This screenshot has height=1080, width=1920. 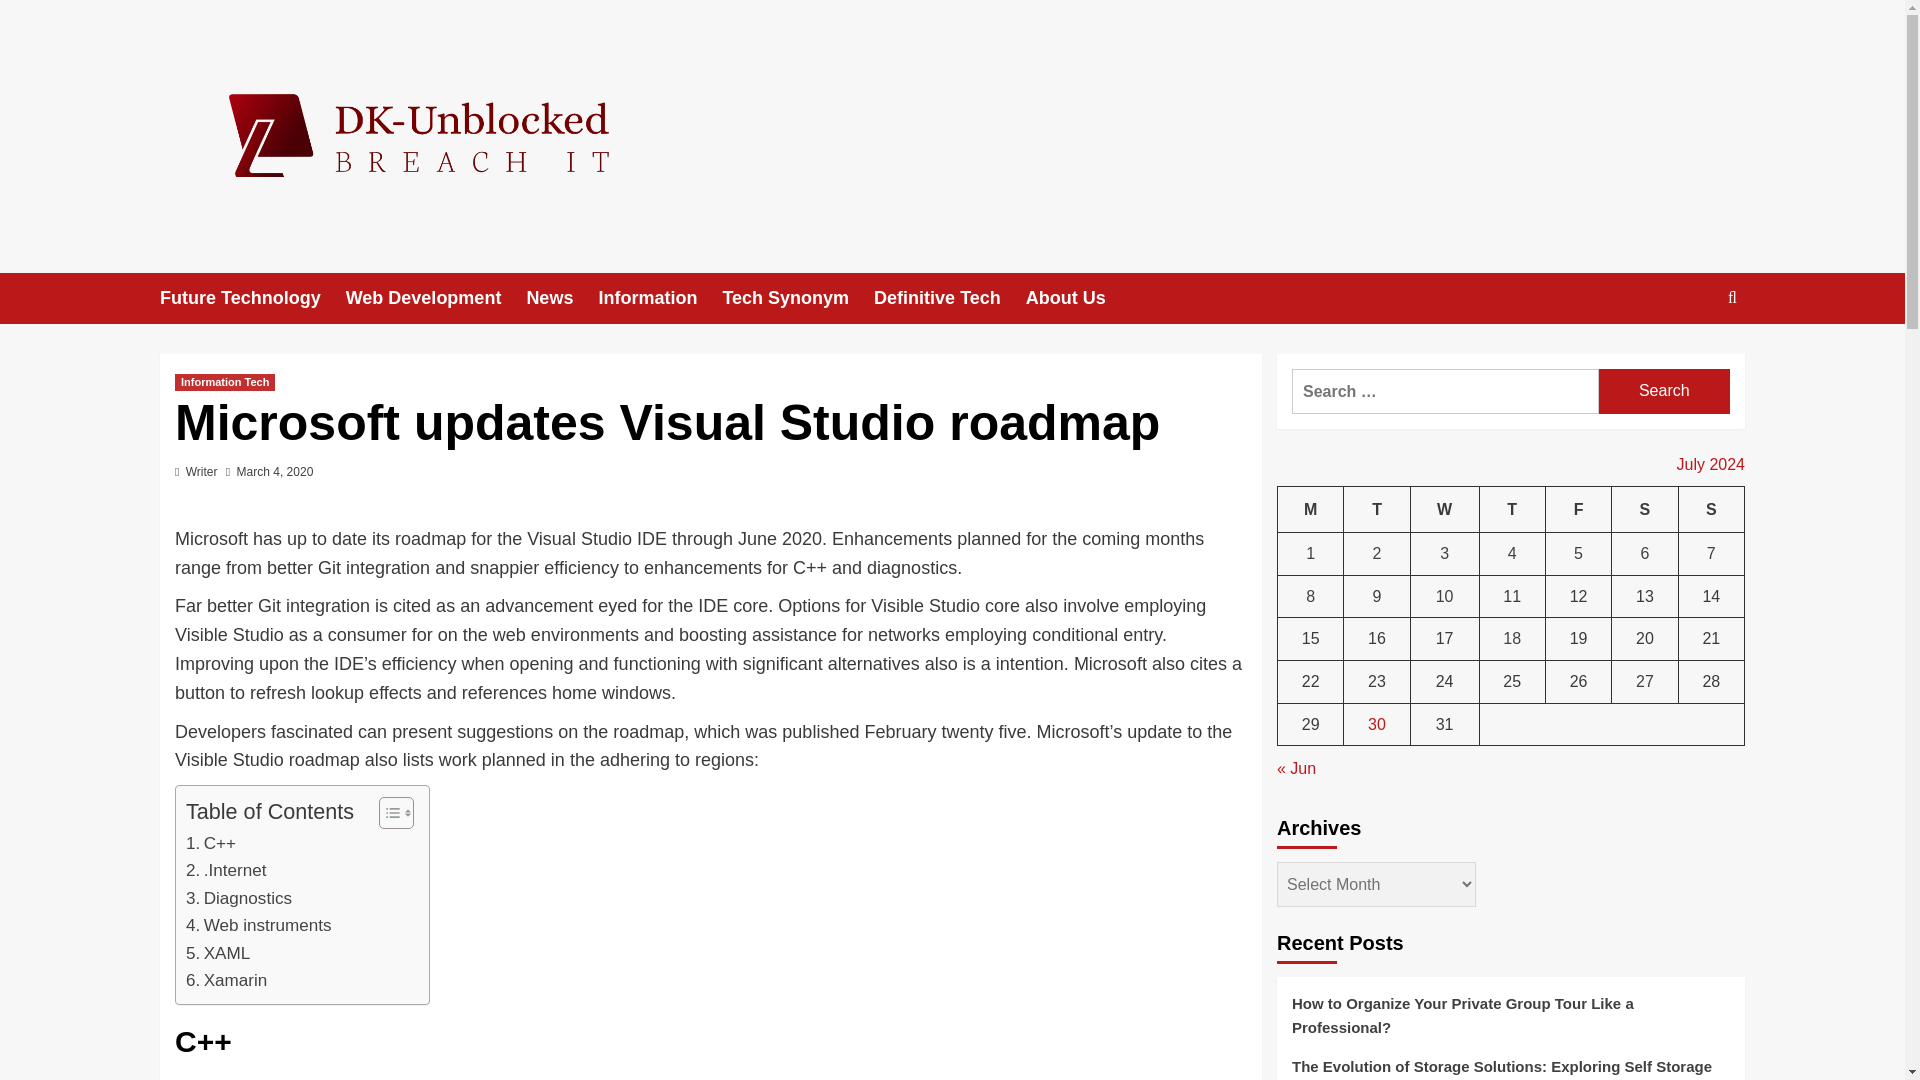 I want to click on Writer, so click(x=202, y=472).